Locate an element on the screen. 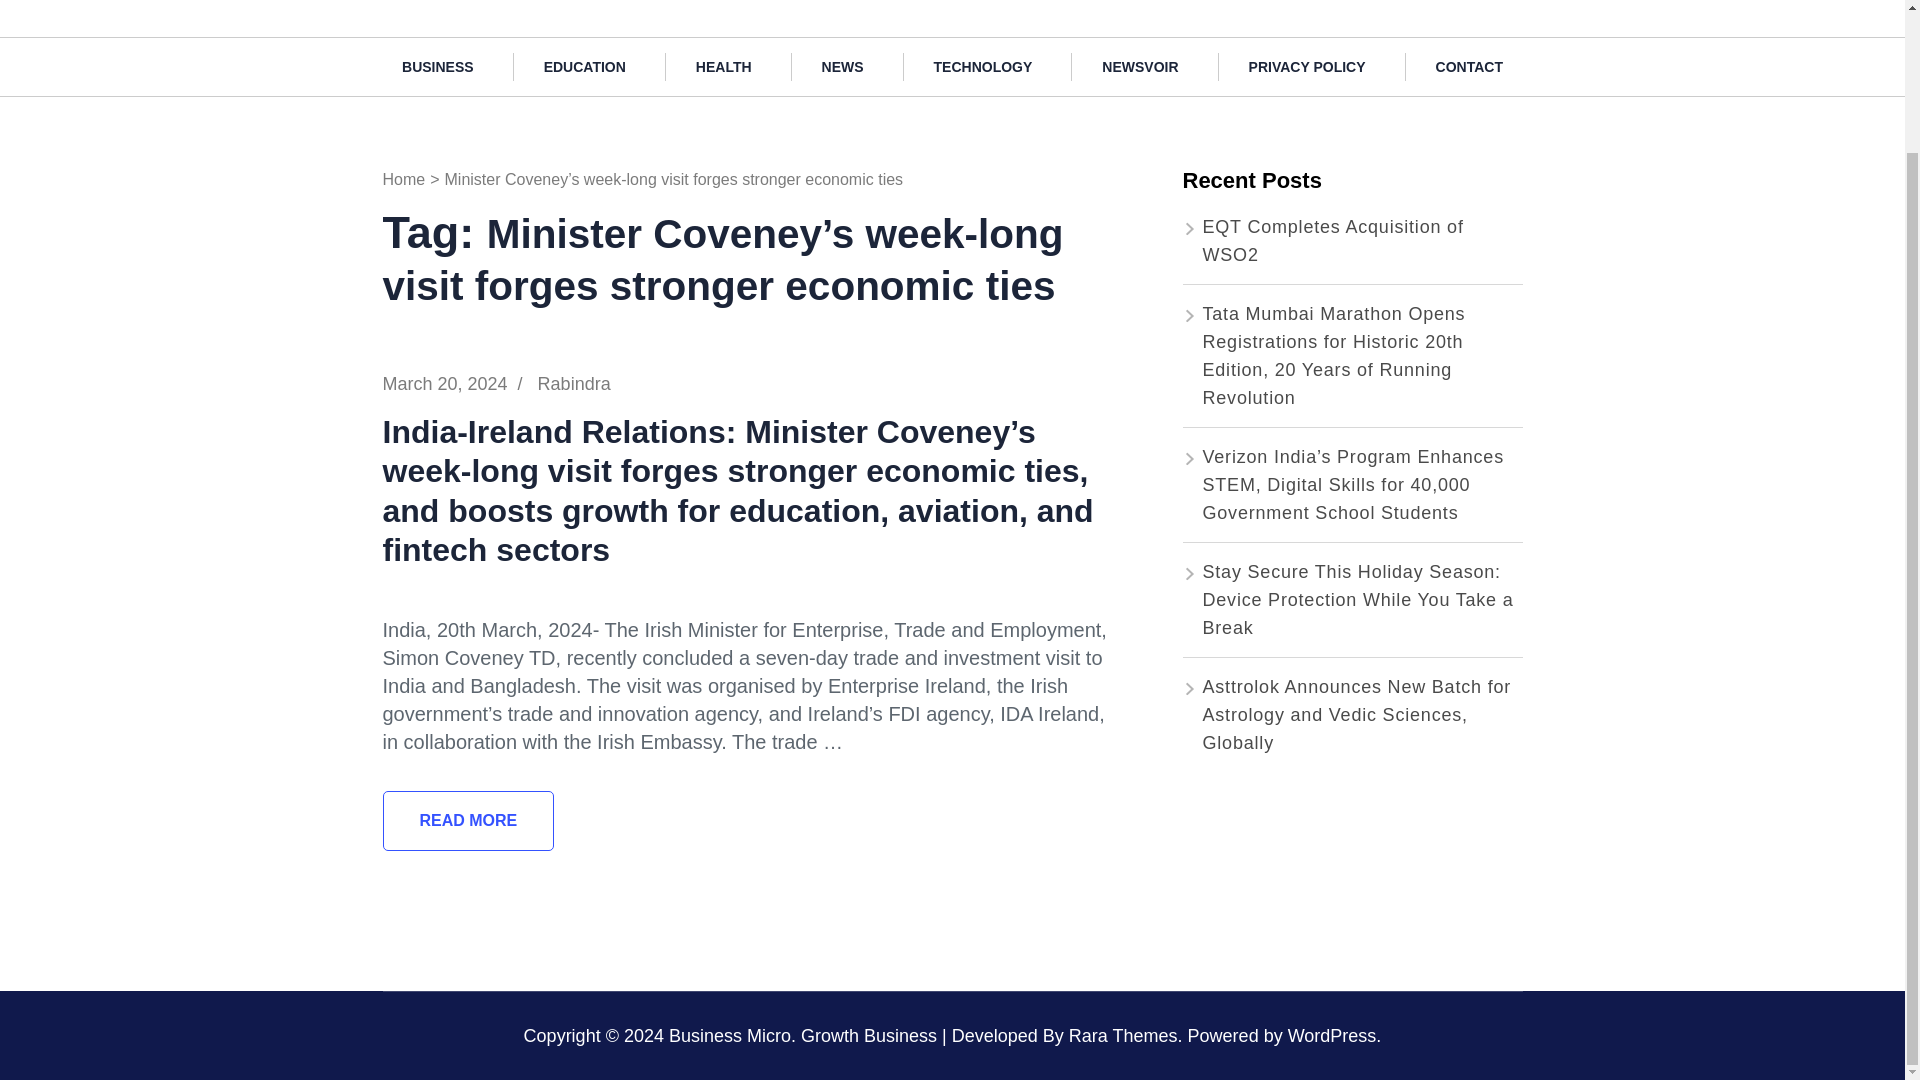  HEALTH is located at coordinates (724, 66).